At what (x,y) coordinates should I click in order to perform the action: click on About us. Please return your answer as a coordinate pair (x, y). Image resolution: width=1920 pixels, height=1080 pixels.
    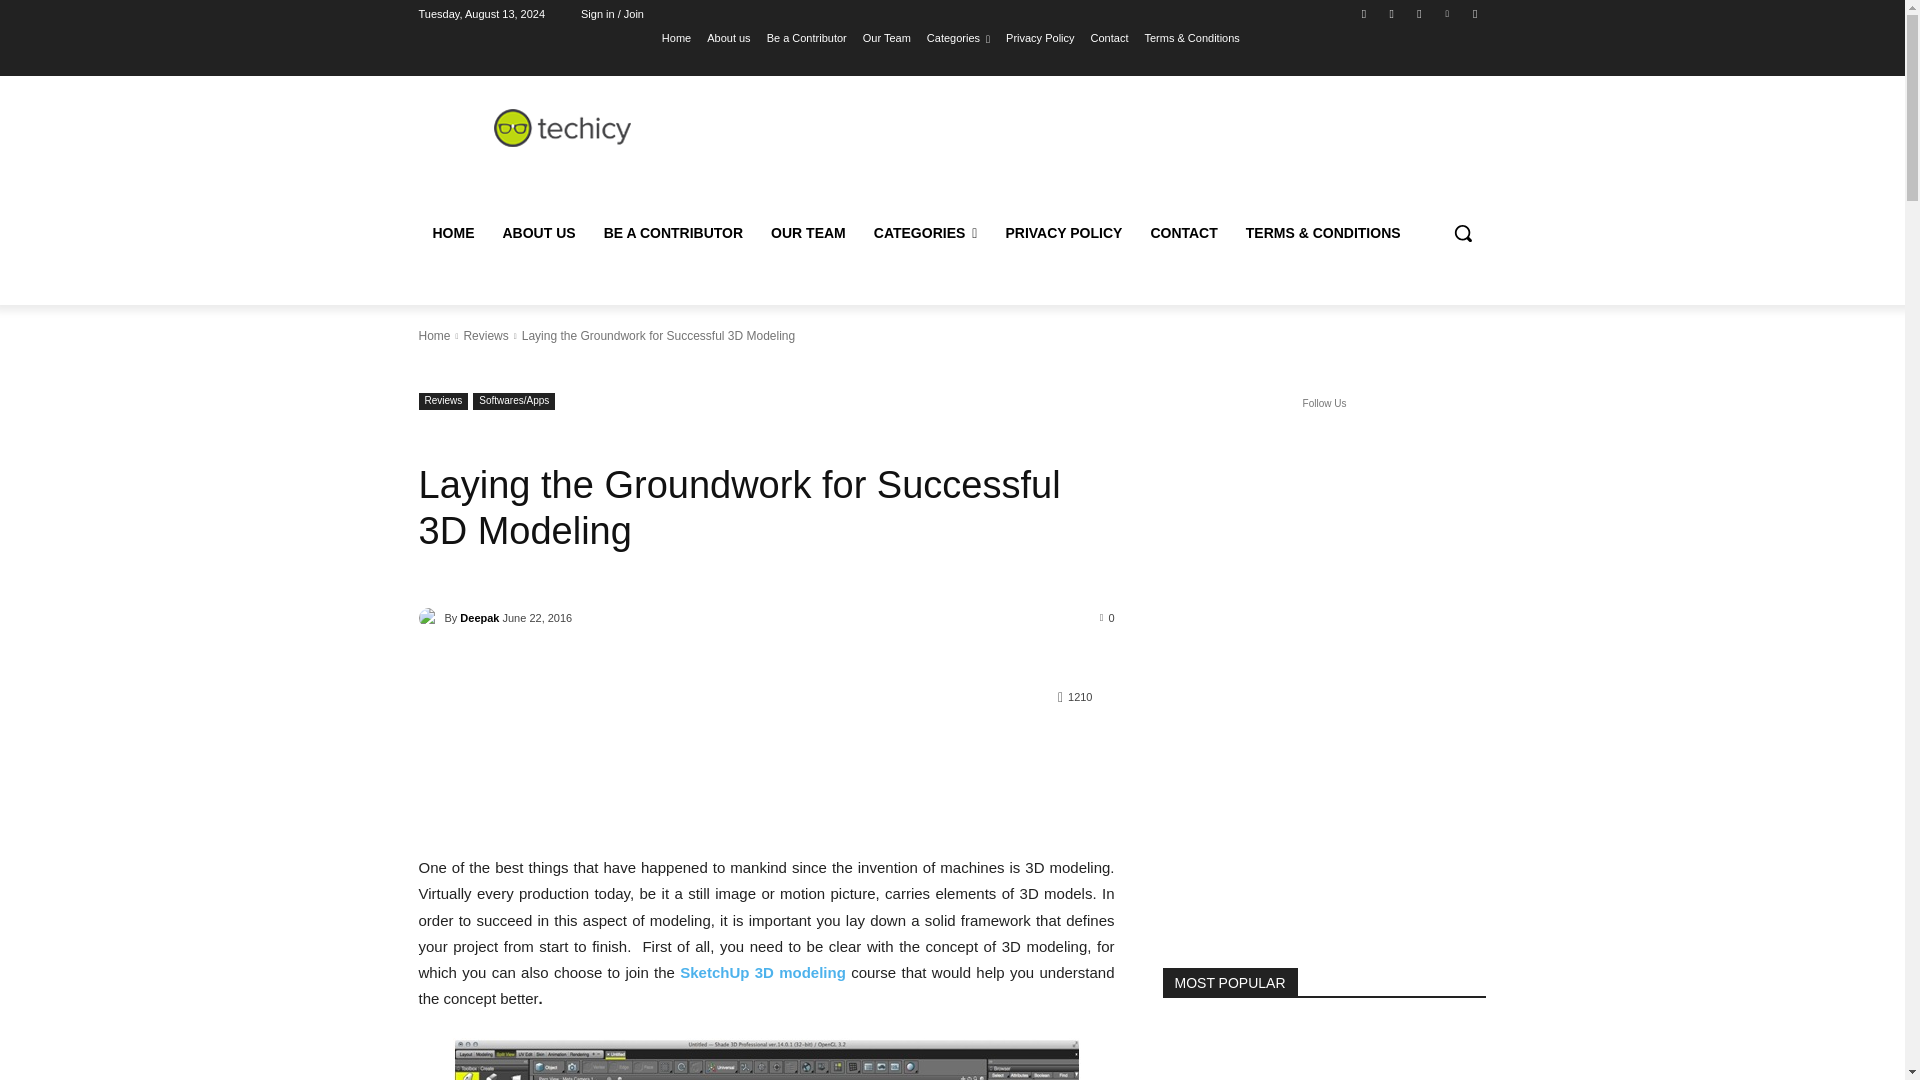
    Looking at the image, I should click on (728, 37).